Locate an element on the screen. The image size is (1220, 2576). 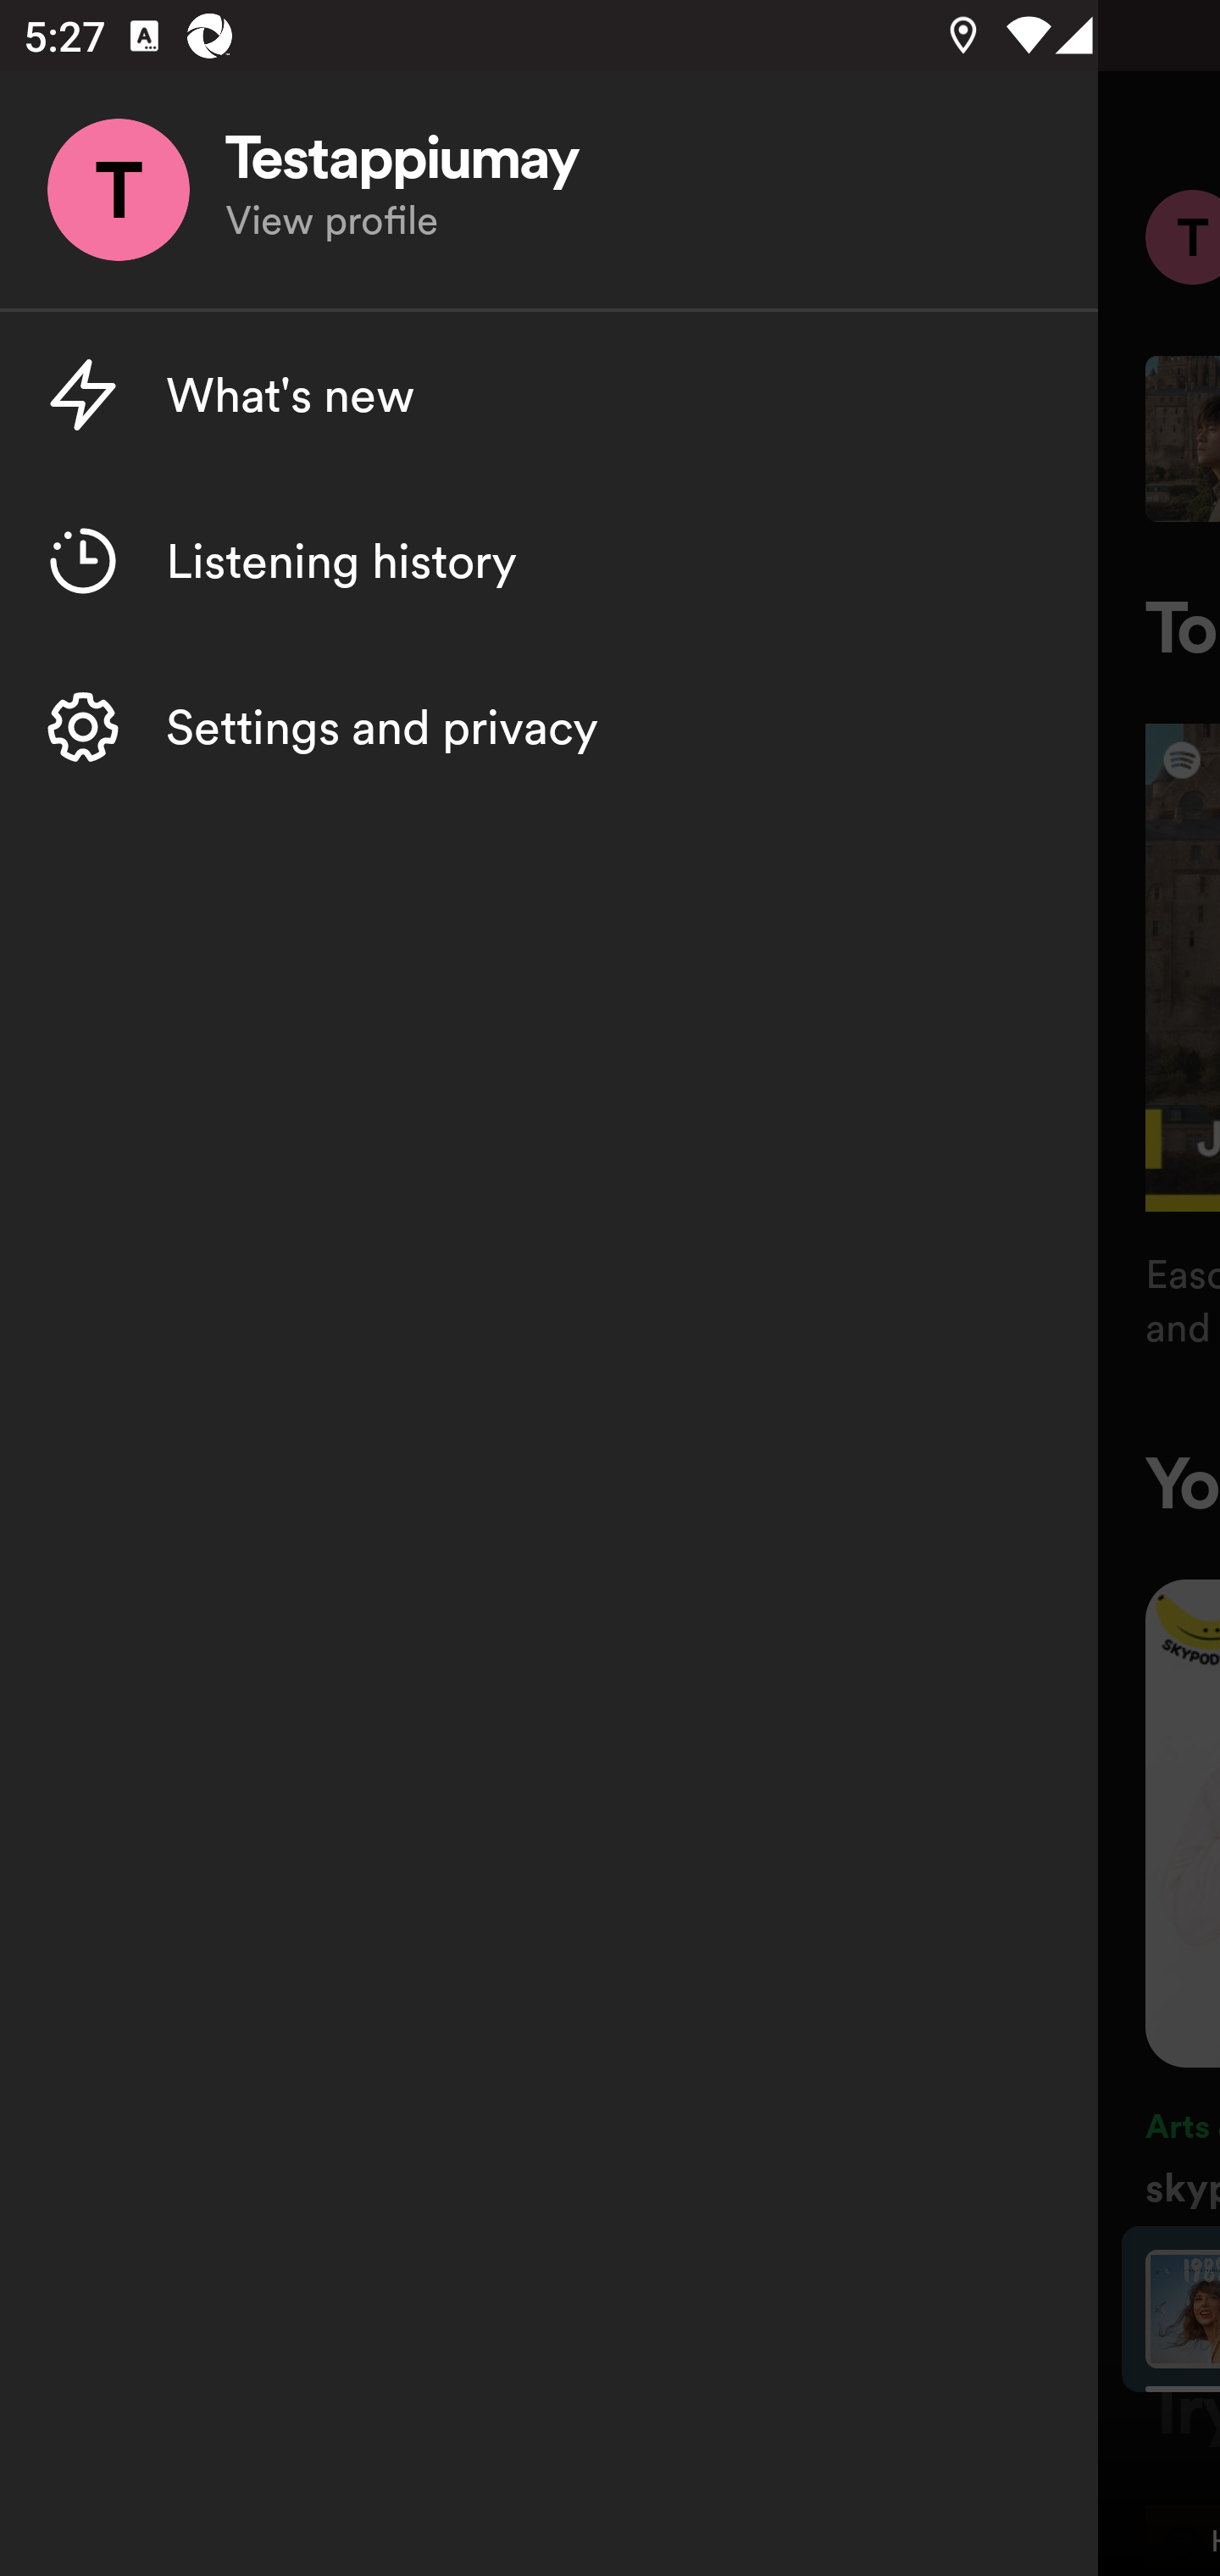
What's new is located at coordinates (549, 395).